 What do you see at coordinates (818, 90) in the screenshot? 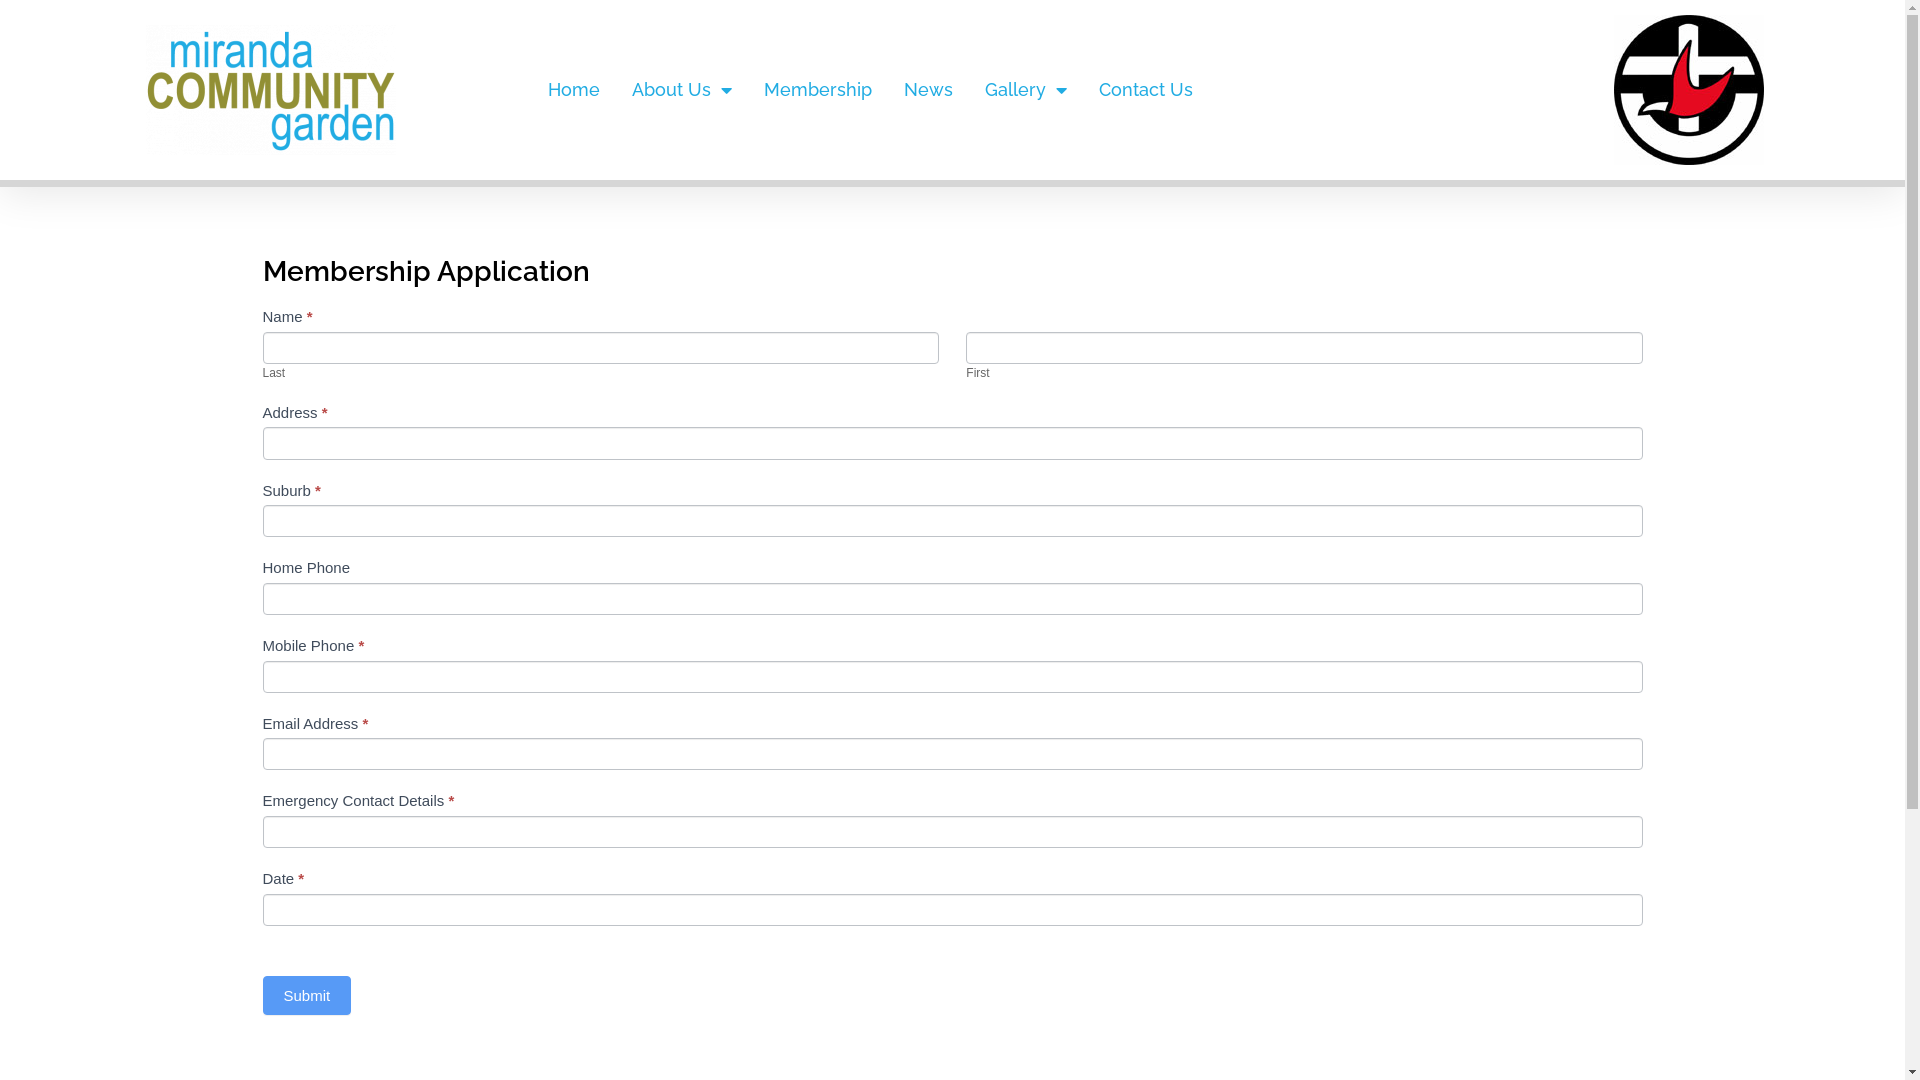
I see `Membership` at bounding box center [818, 90].